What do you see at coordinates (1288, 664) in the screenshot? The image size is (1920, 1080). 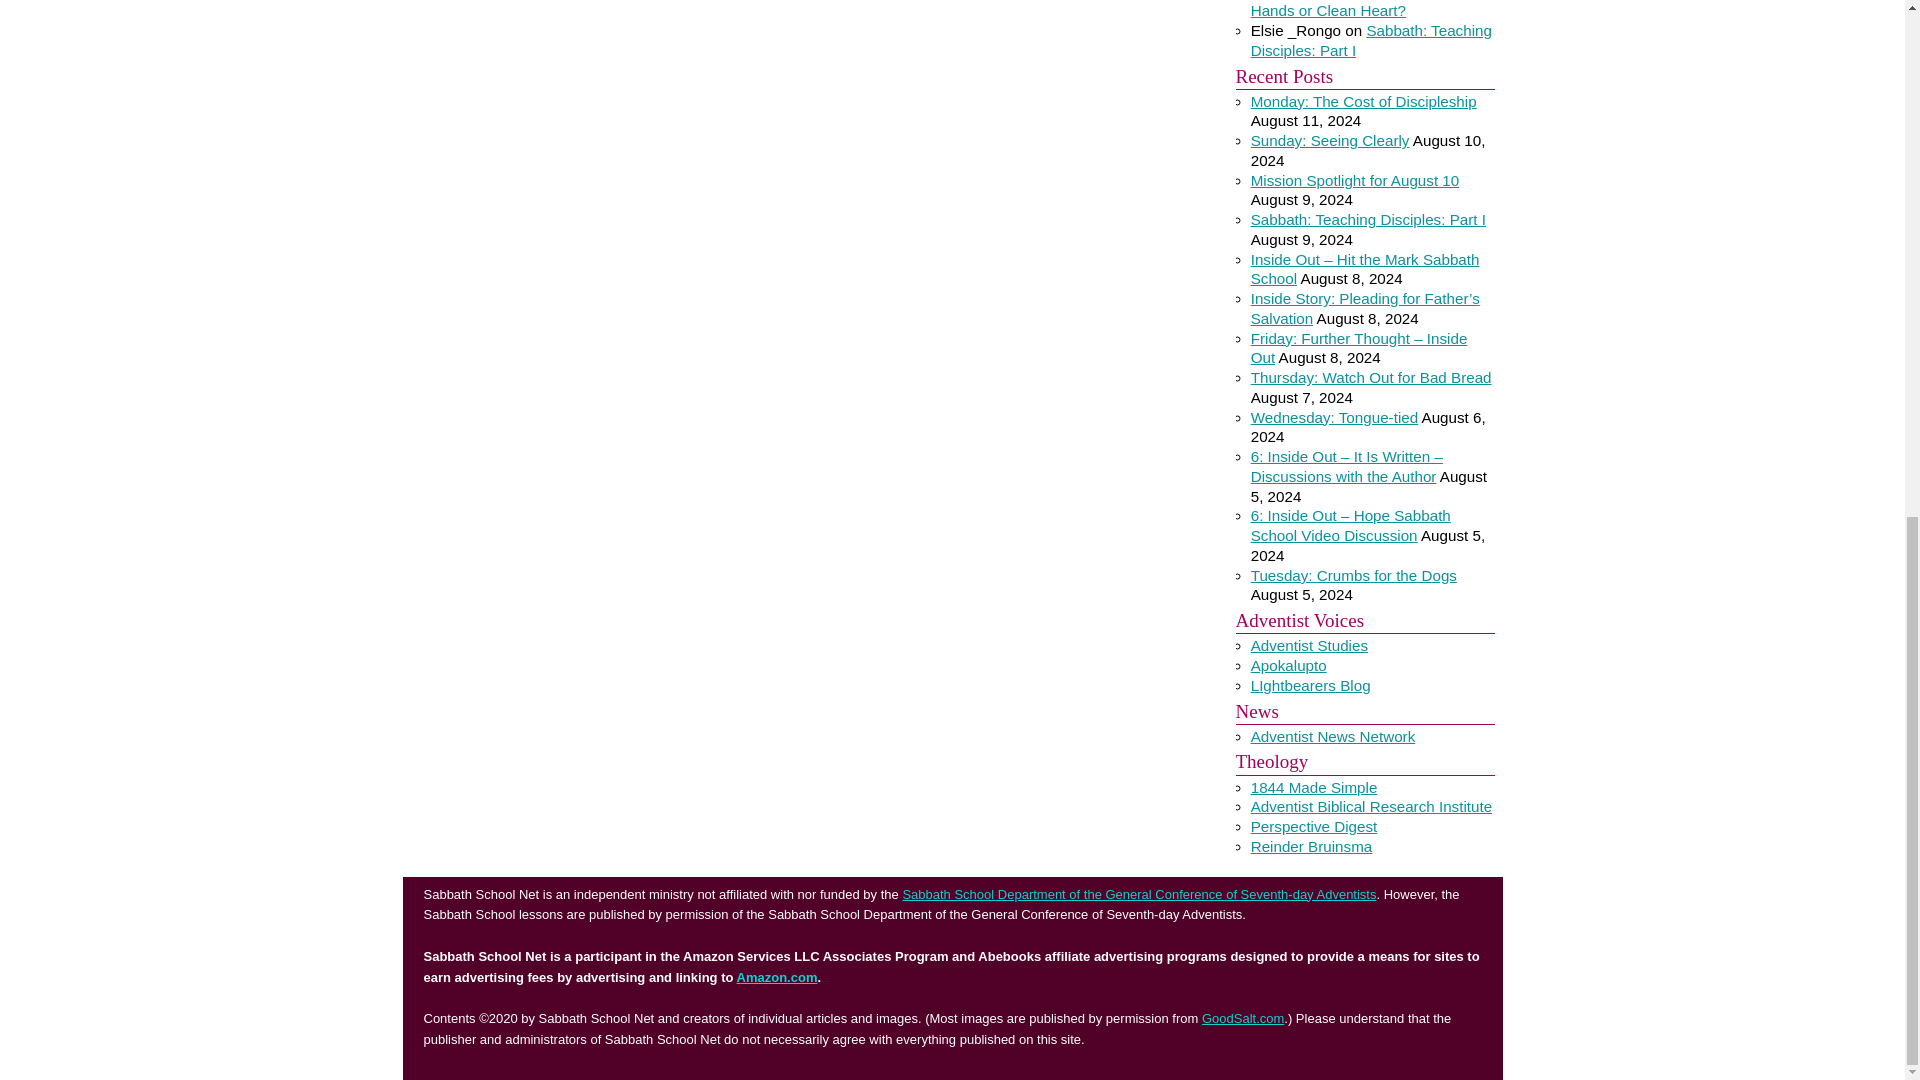 I see ` David Hamstra blog` at bounding box center [1288, 664].